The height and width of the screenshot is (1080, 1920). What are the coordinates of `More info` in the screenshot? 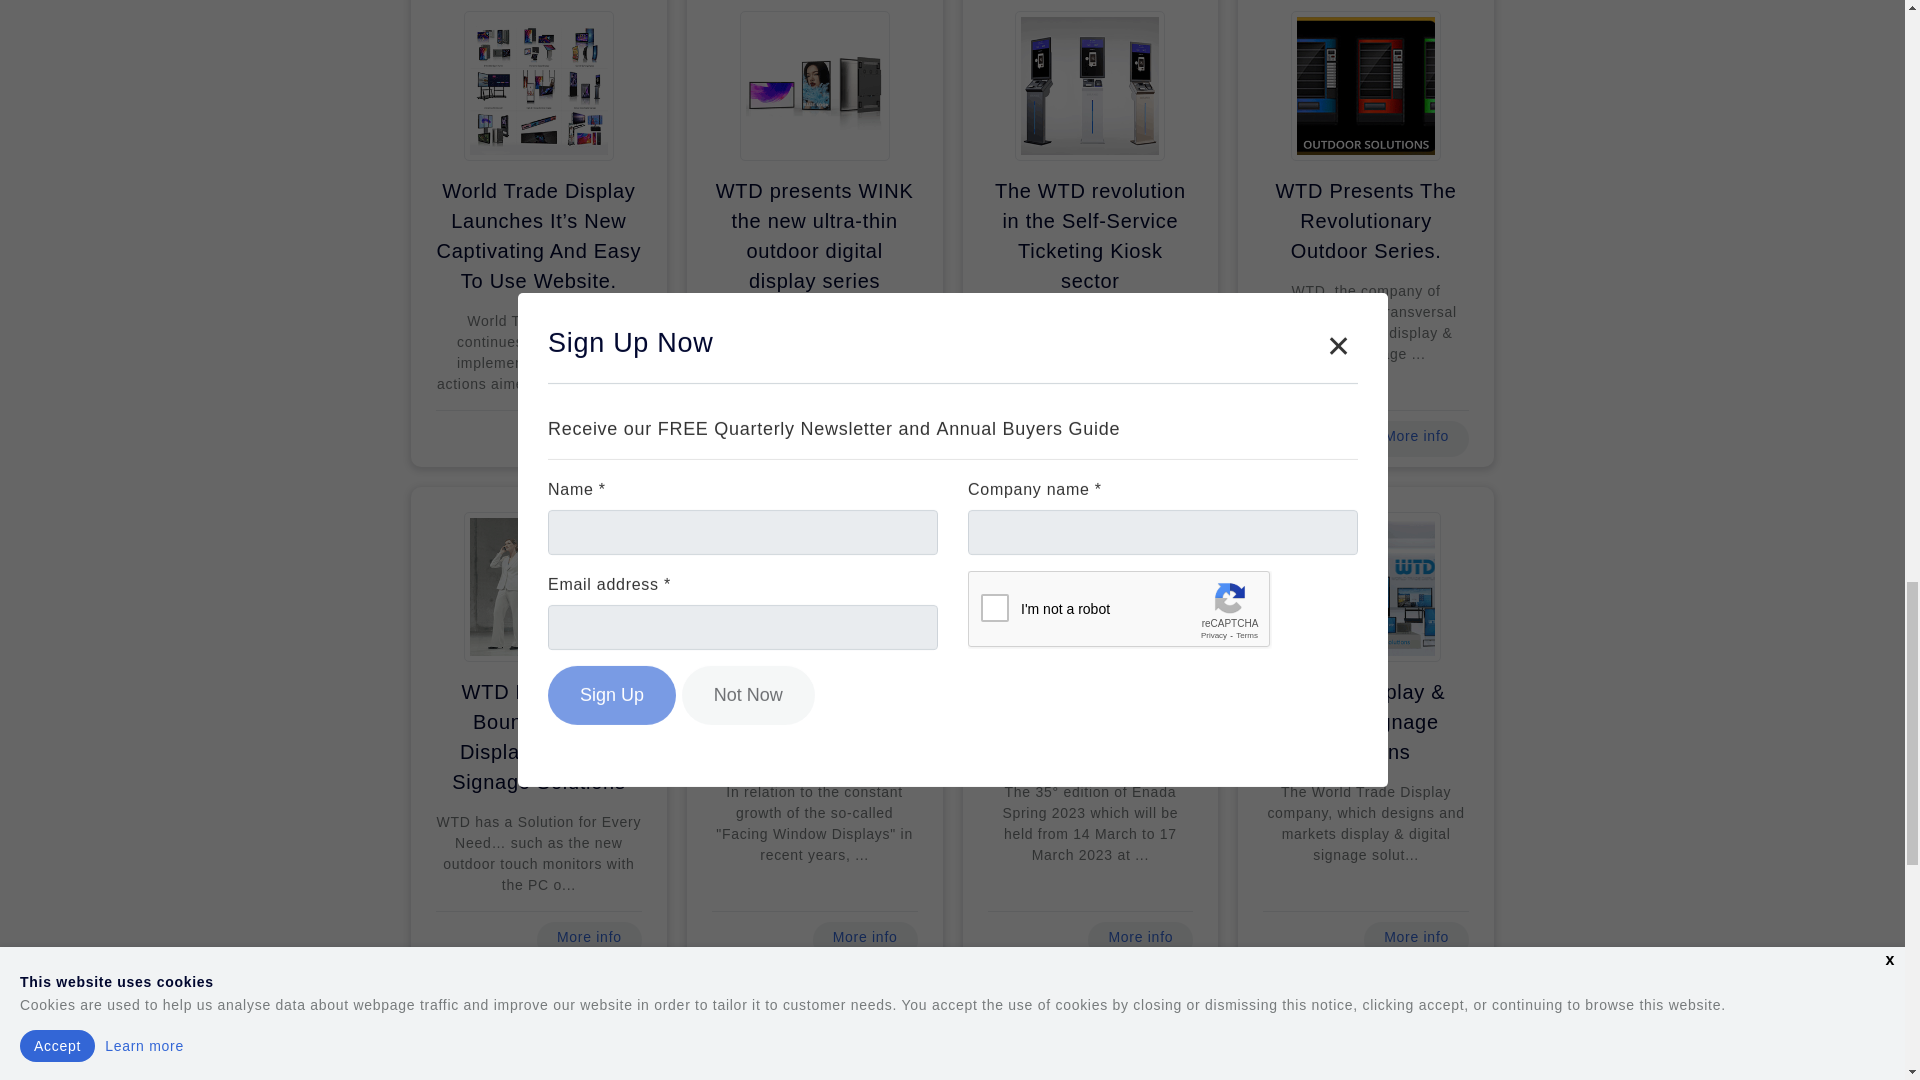 It's located at (1416, 438).